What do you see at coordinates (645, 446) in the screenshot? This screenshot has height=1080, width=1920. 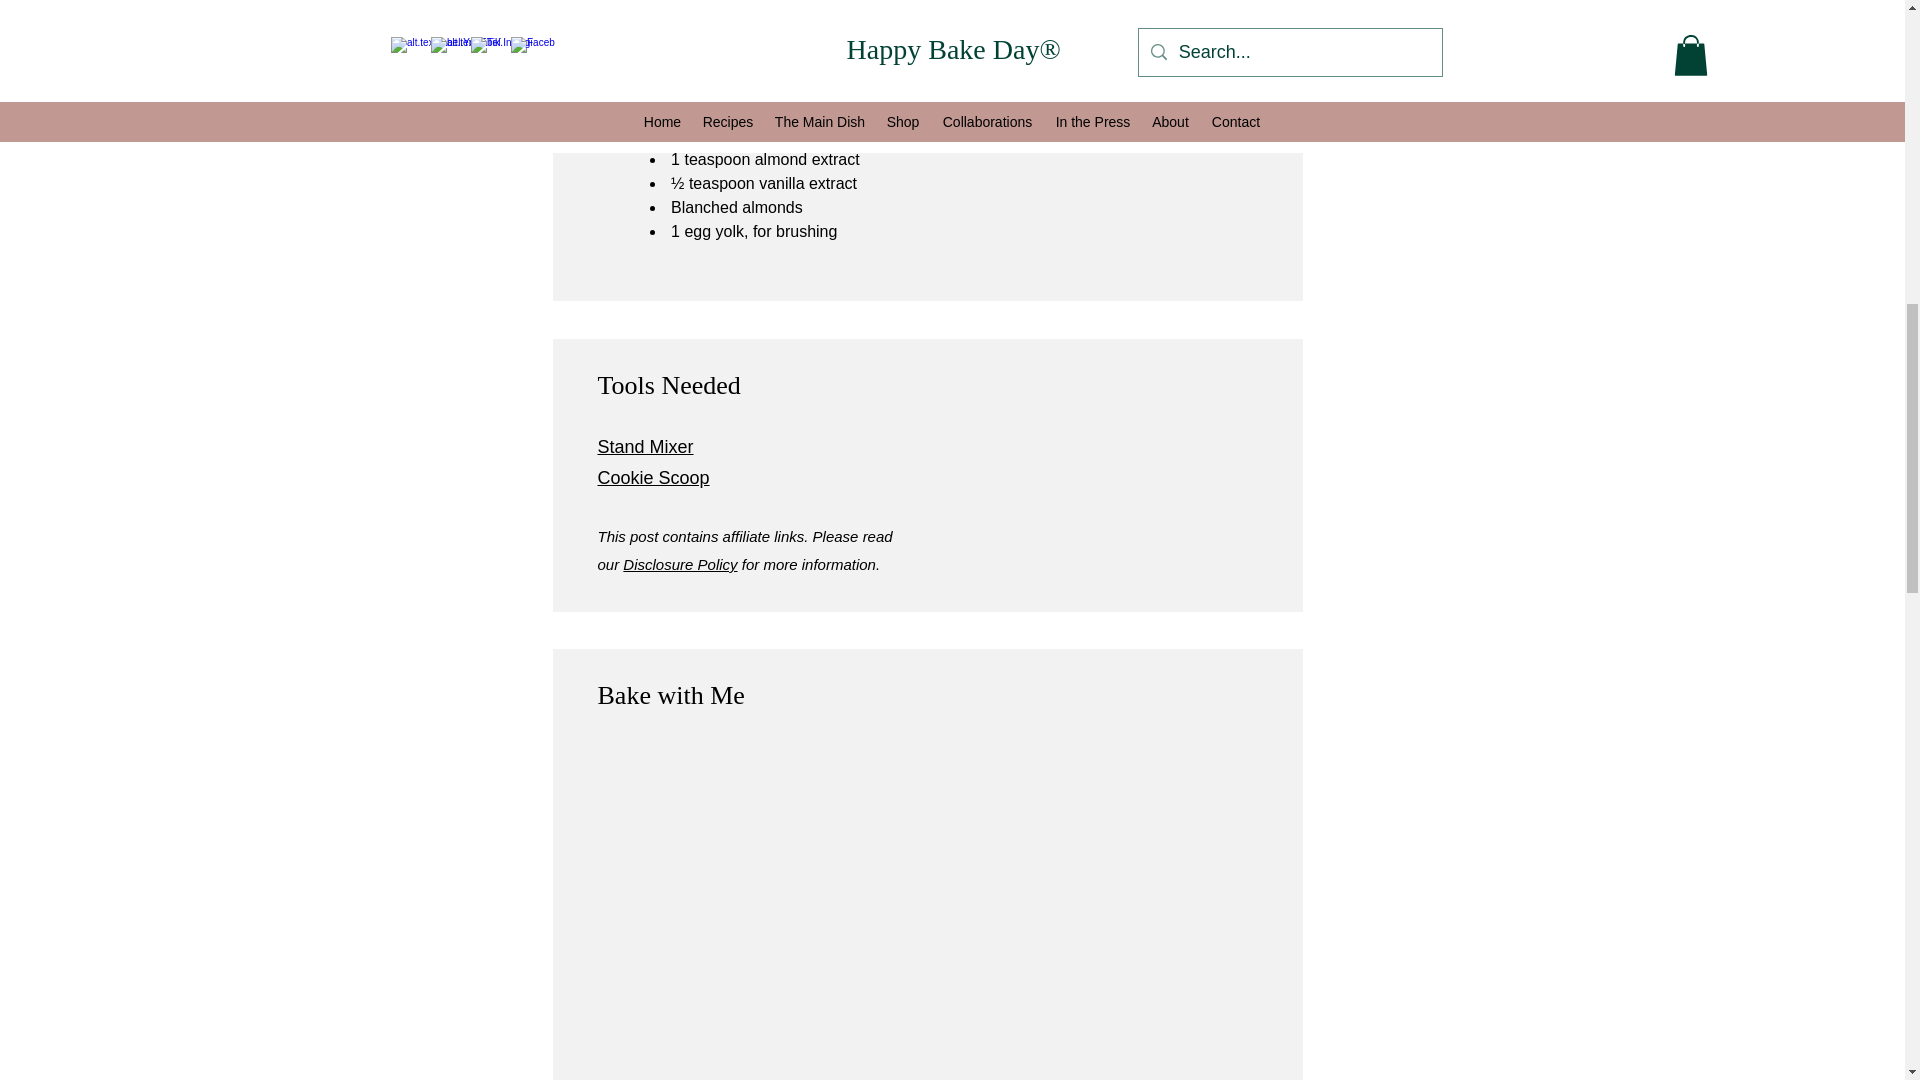 I see `Stand Mixer` at bounding box center [645, 446].